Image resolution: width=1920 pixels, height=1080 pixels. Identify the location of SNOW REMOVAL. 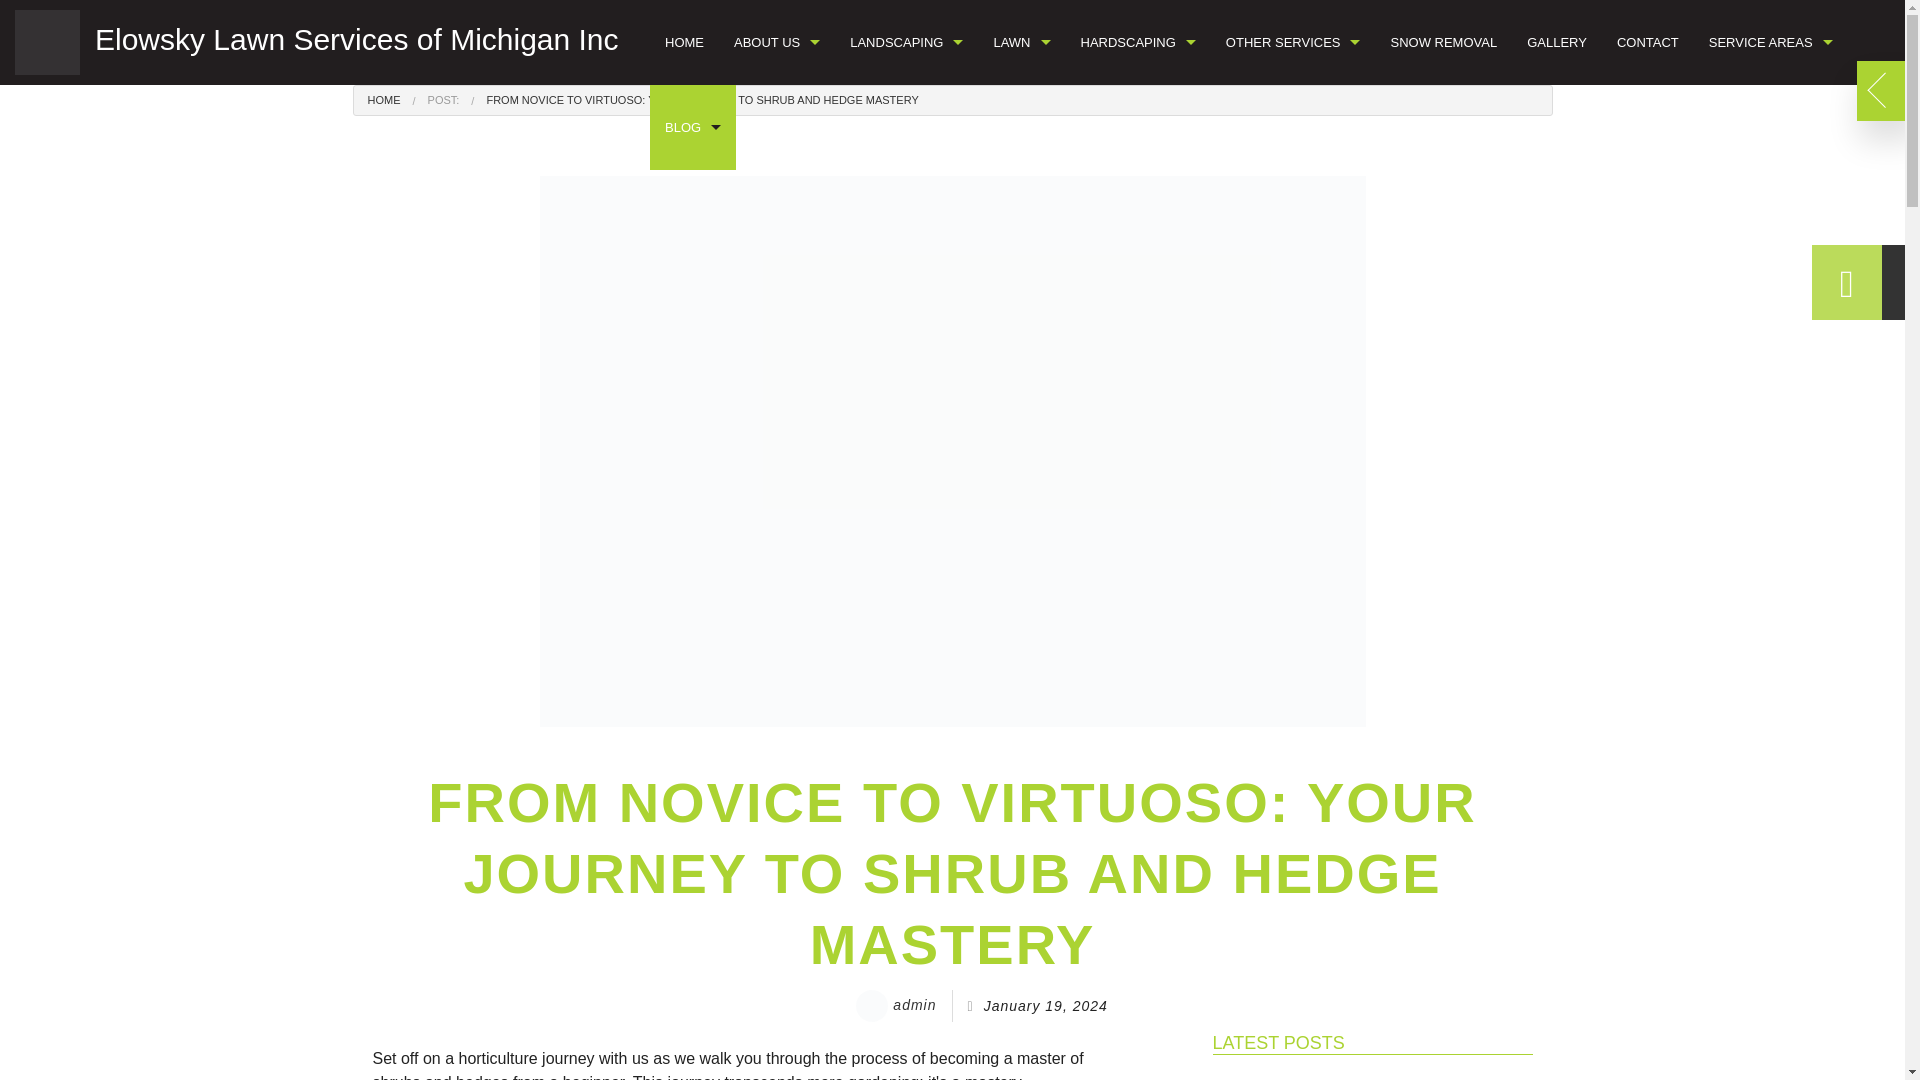
(1443, 42).